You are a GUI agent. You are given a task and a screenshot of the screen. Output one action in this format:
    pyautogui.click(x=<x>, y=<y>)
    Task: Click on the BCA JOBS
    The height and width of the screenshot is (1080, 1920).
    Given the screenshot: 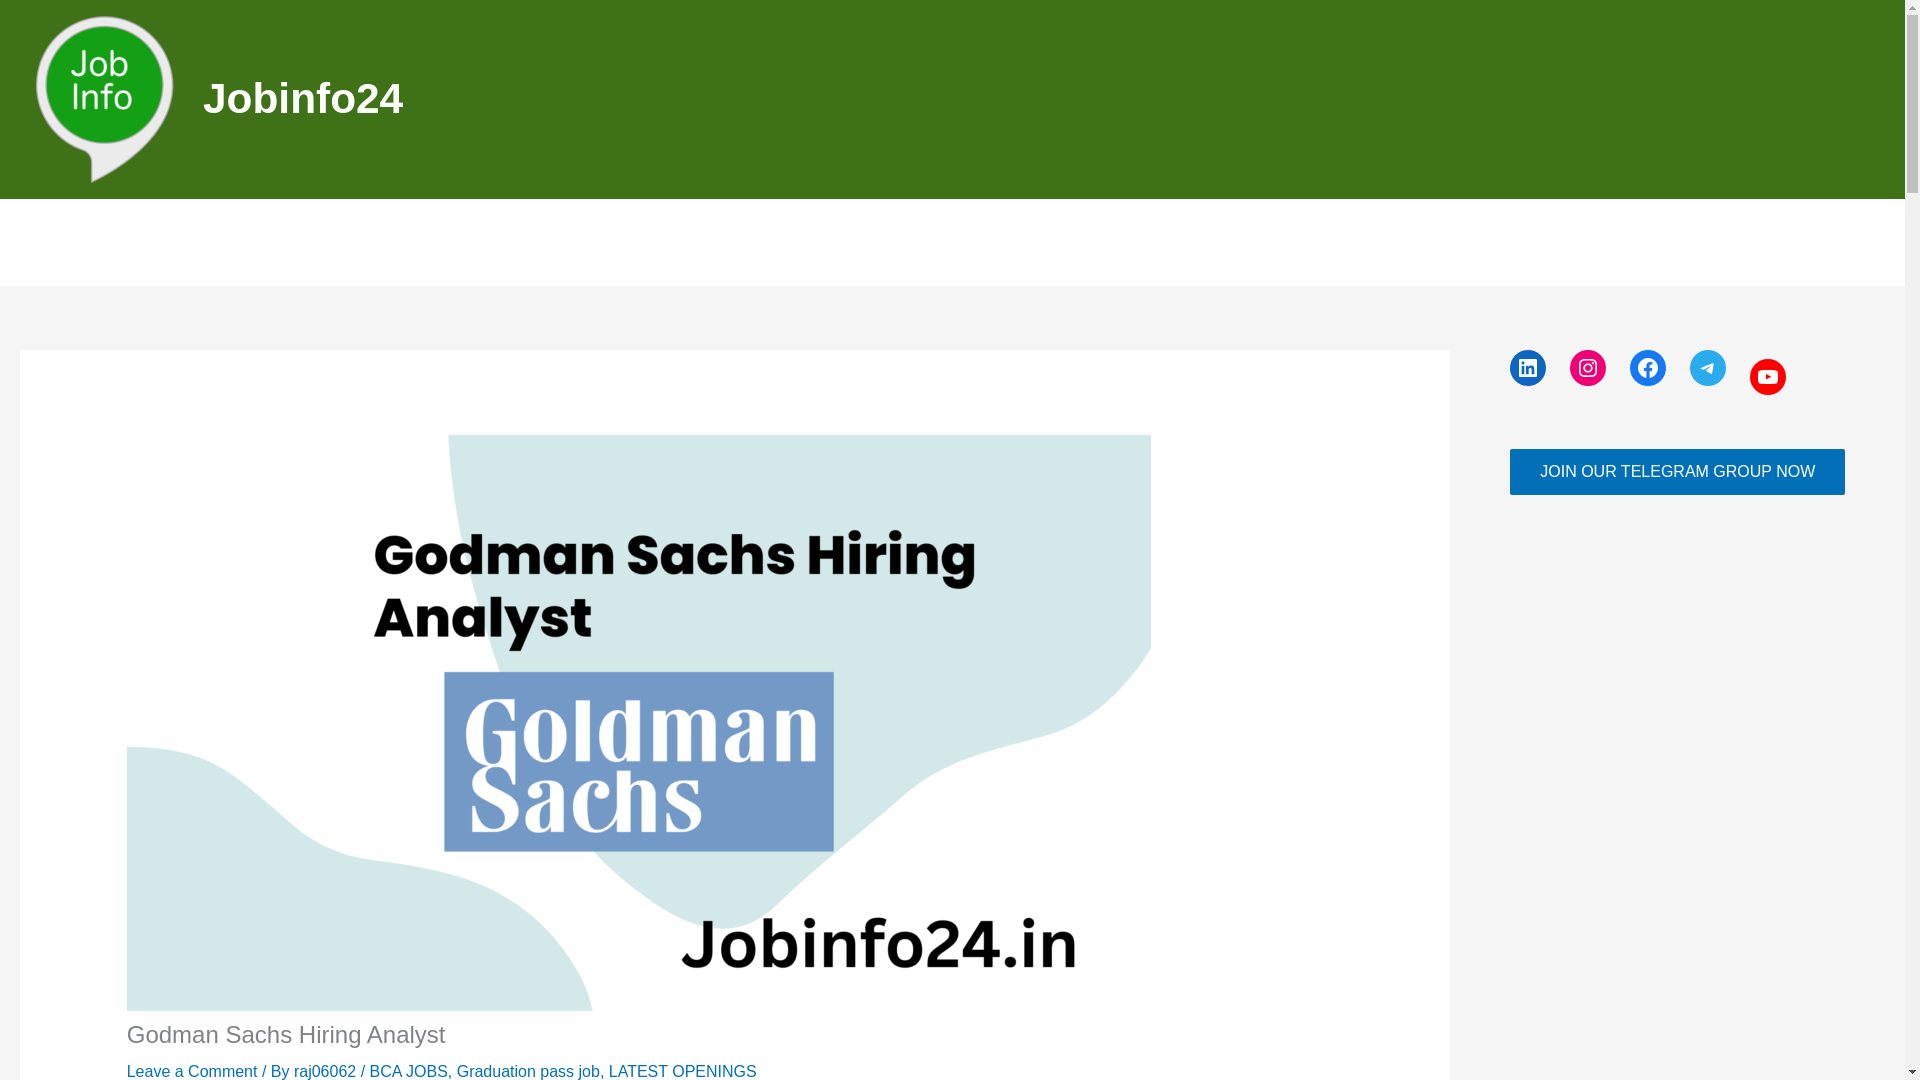 What is the action you would take?
    pyautogui.click(x=408, y=1071)
    